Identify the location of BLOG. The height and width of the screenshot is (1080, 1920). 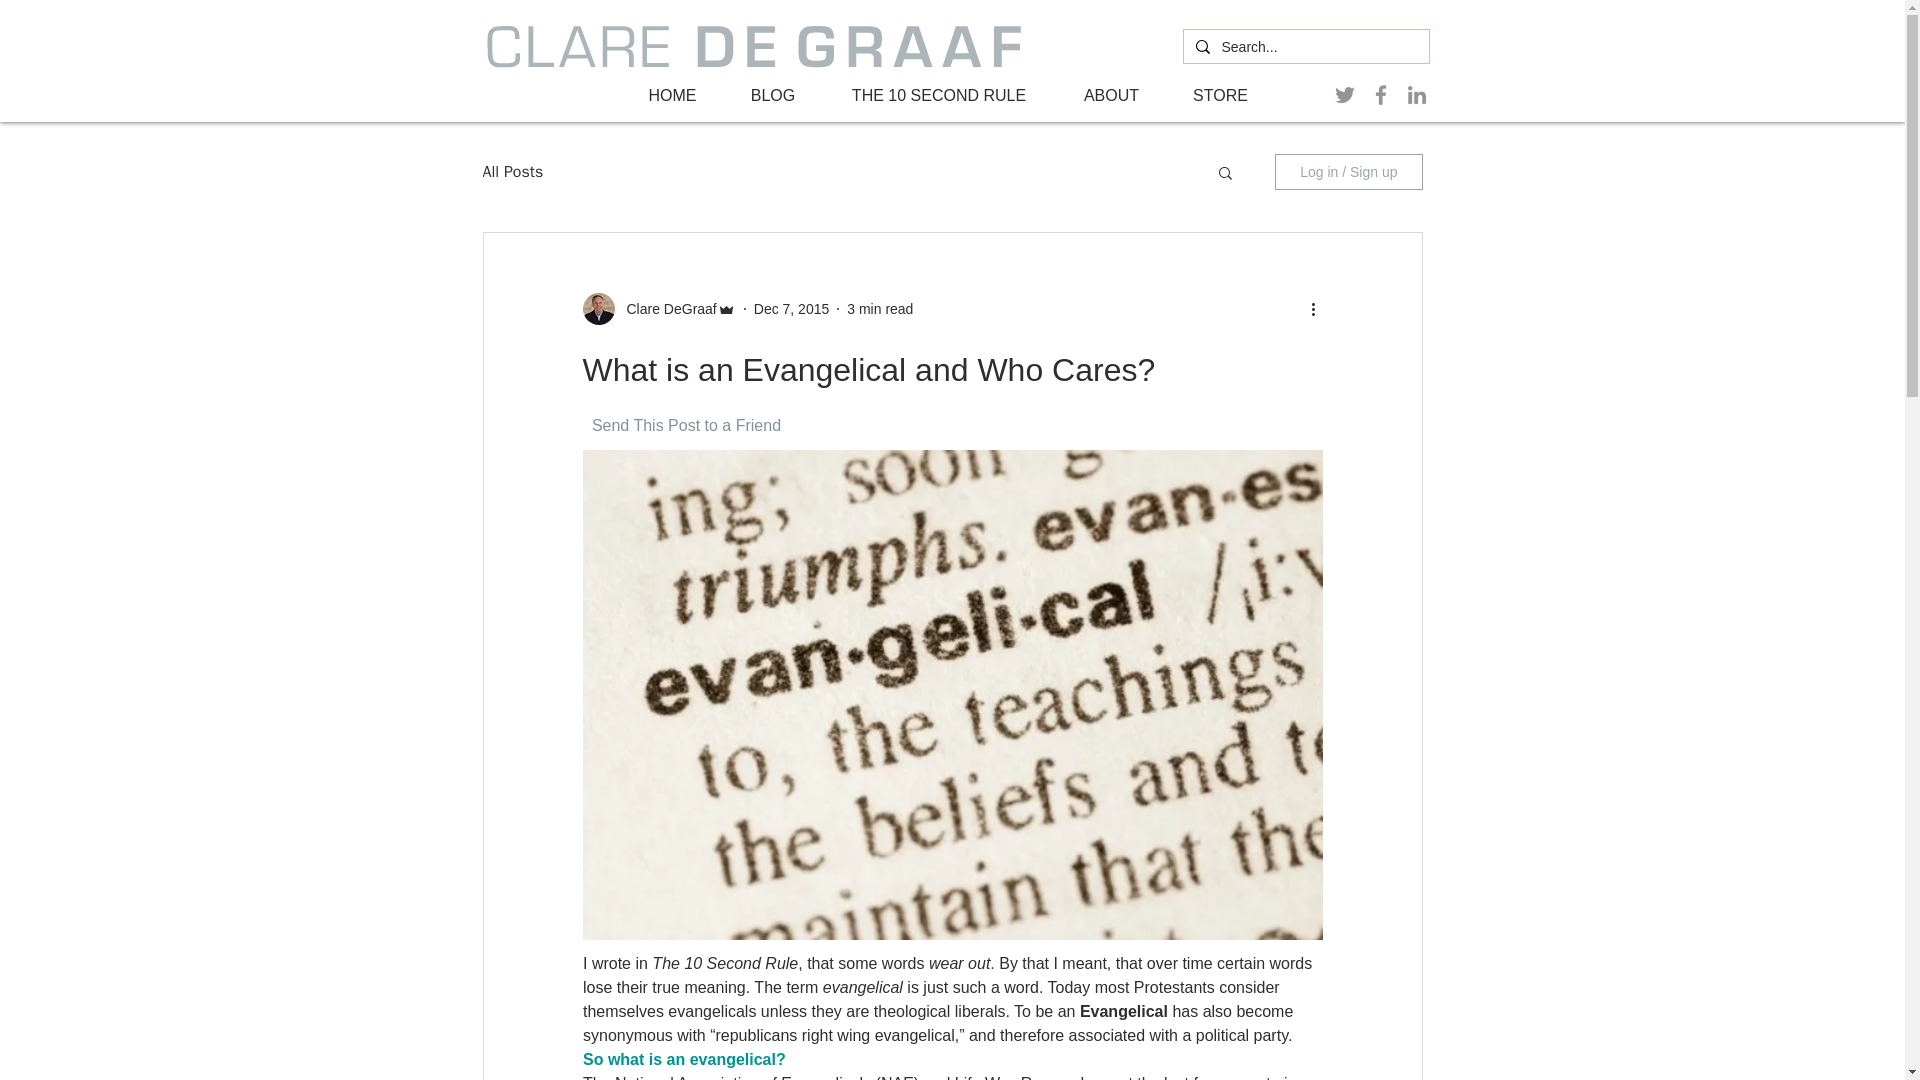
(772, 96).